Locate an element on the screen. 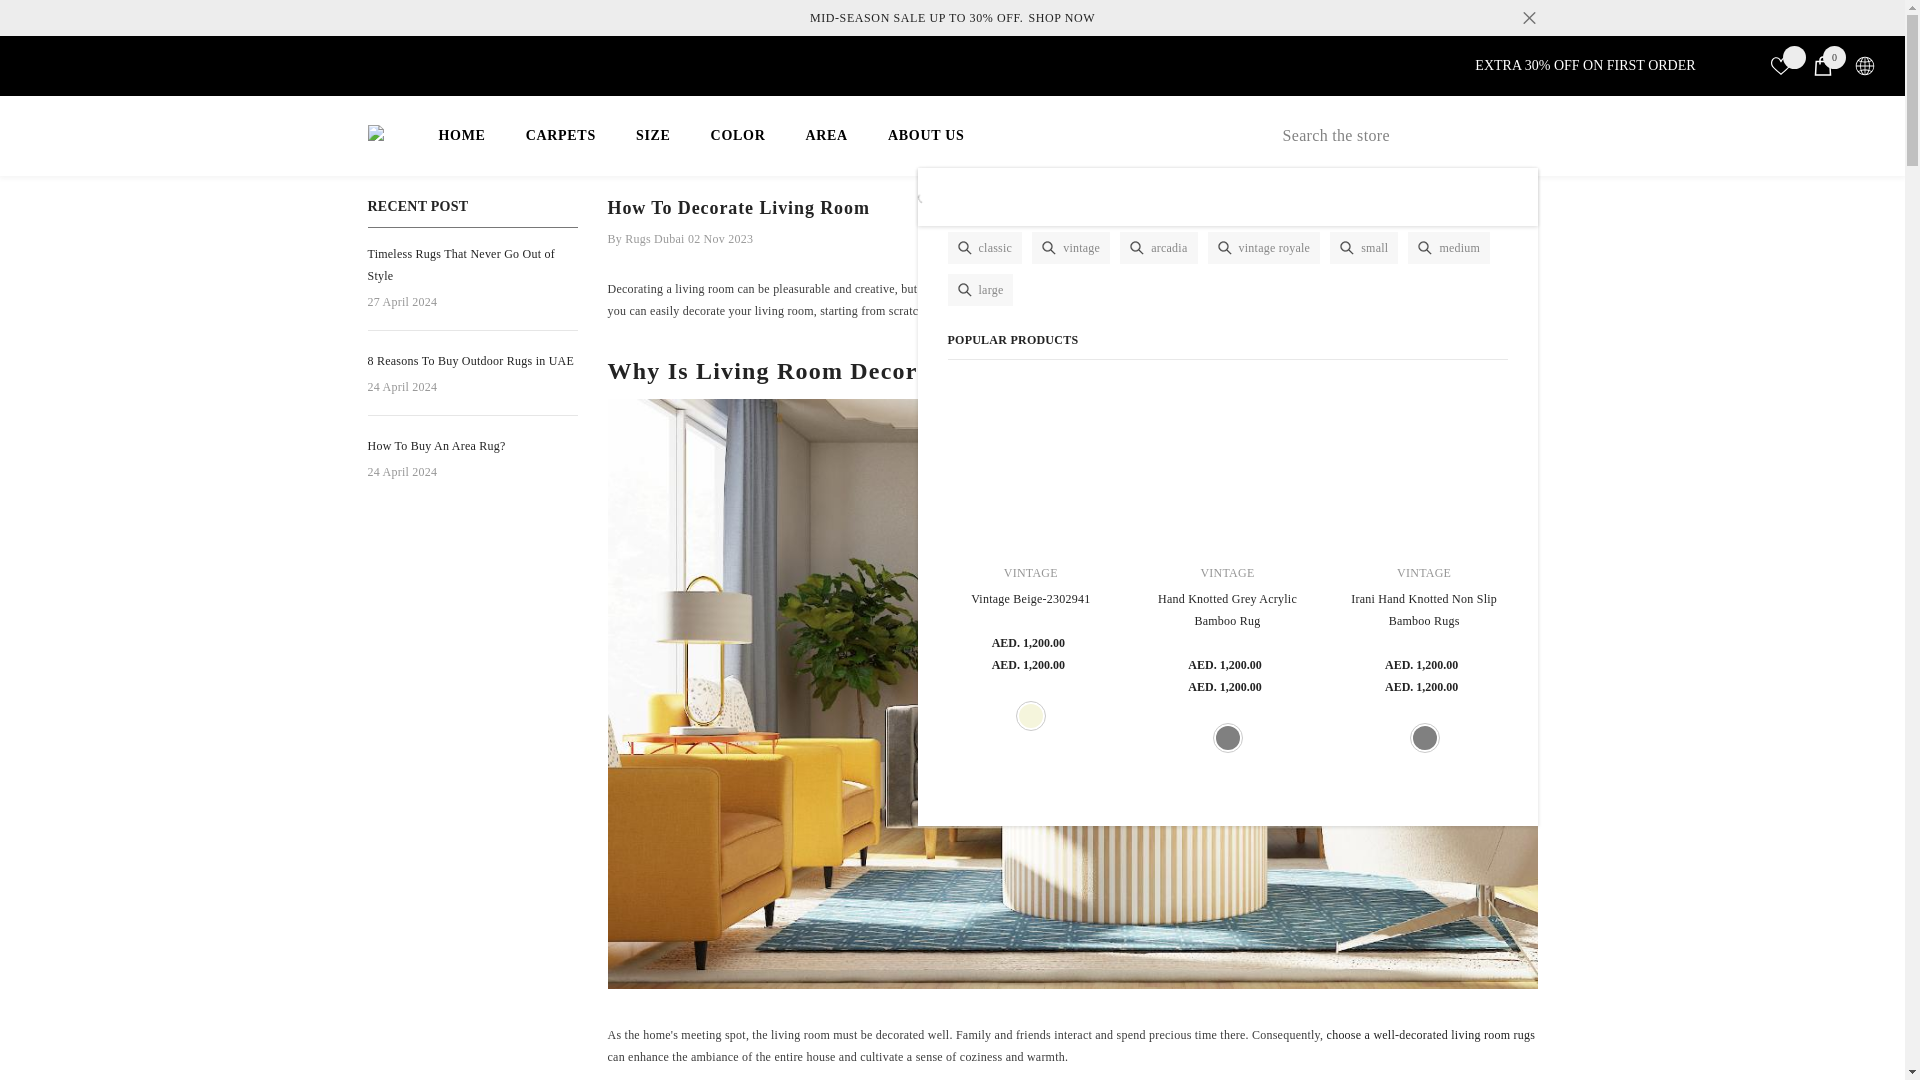 This screenshot has width=1920, height=1080. COLOR is located at coordinates (461, 150).